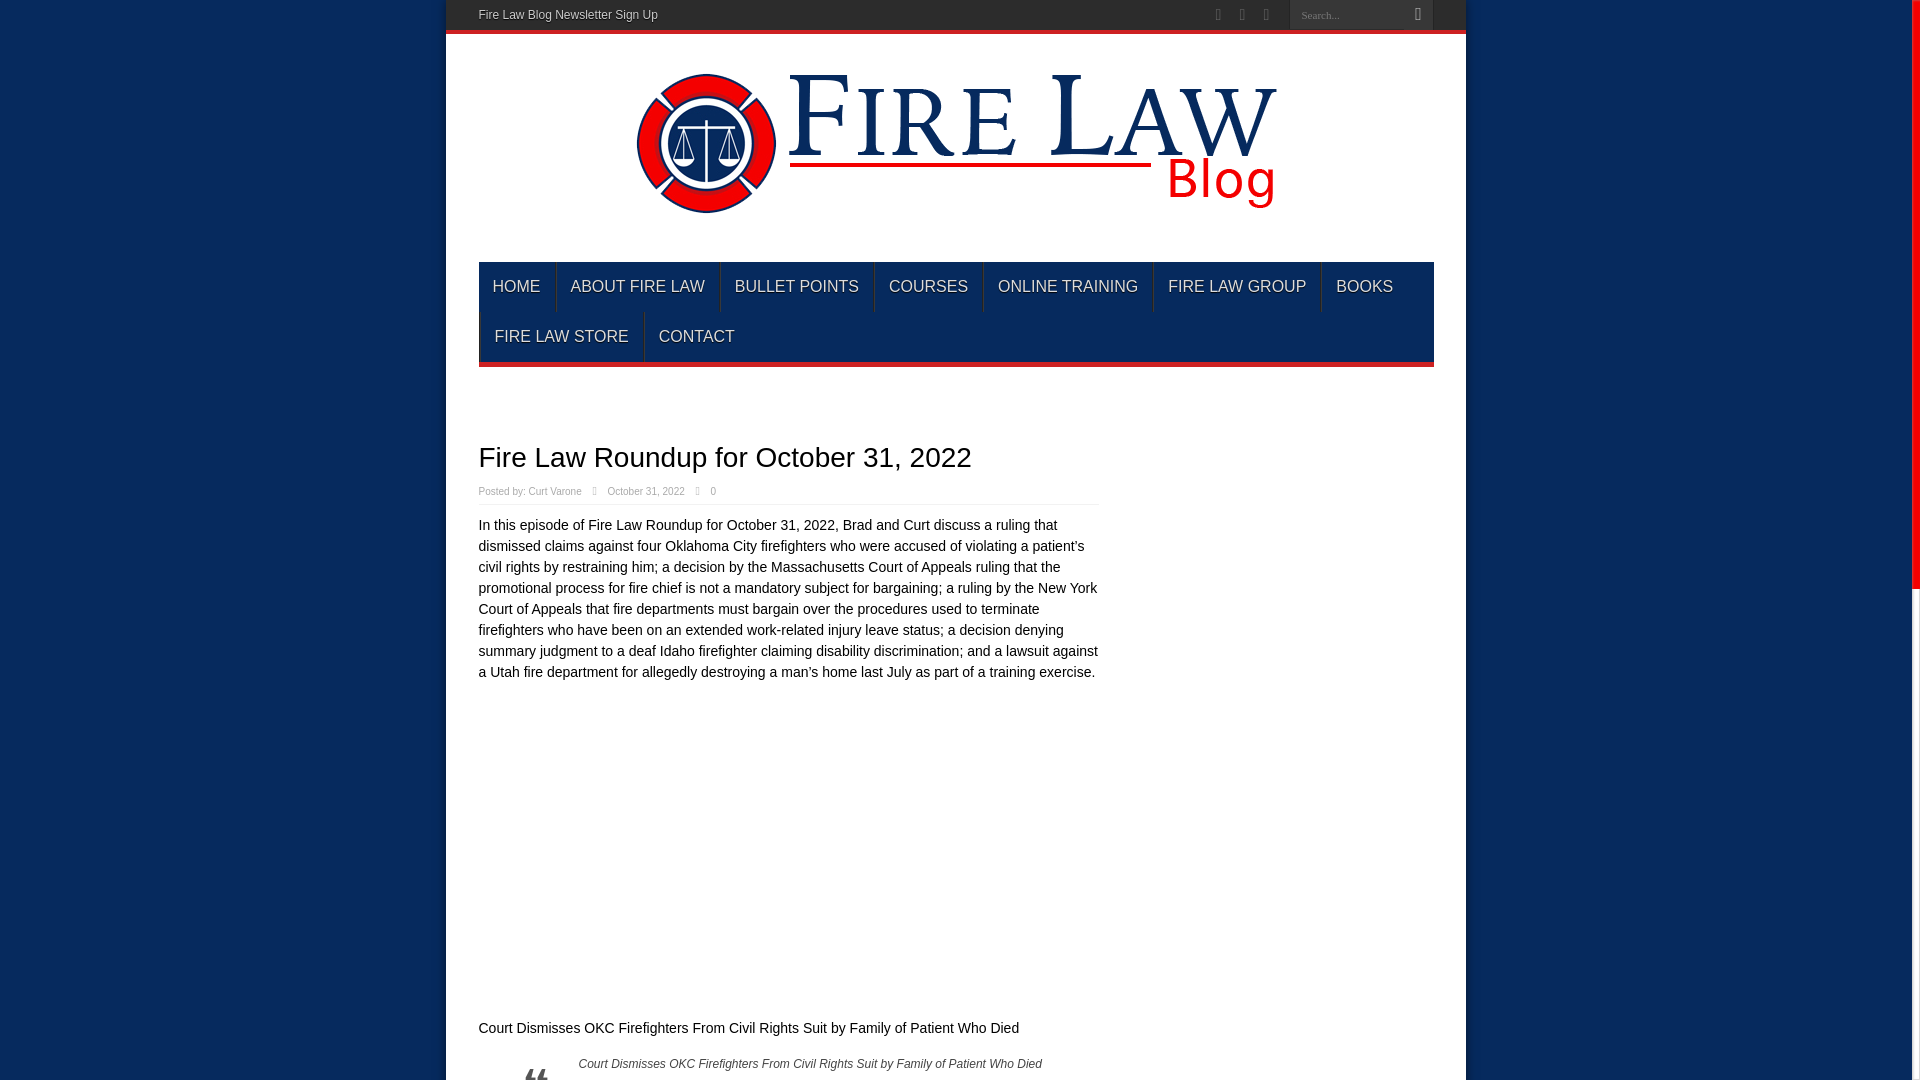 The height and width of the screenshot is (1080, 1920). What do you see at coordinates (758, 854) in the screenshot?
I see `YouTube video player` at bounding box center [758, 854].